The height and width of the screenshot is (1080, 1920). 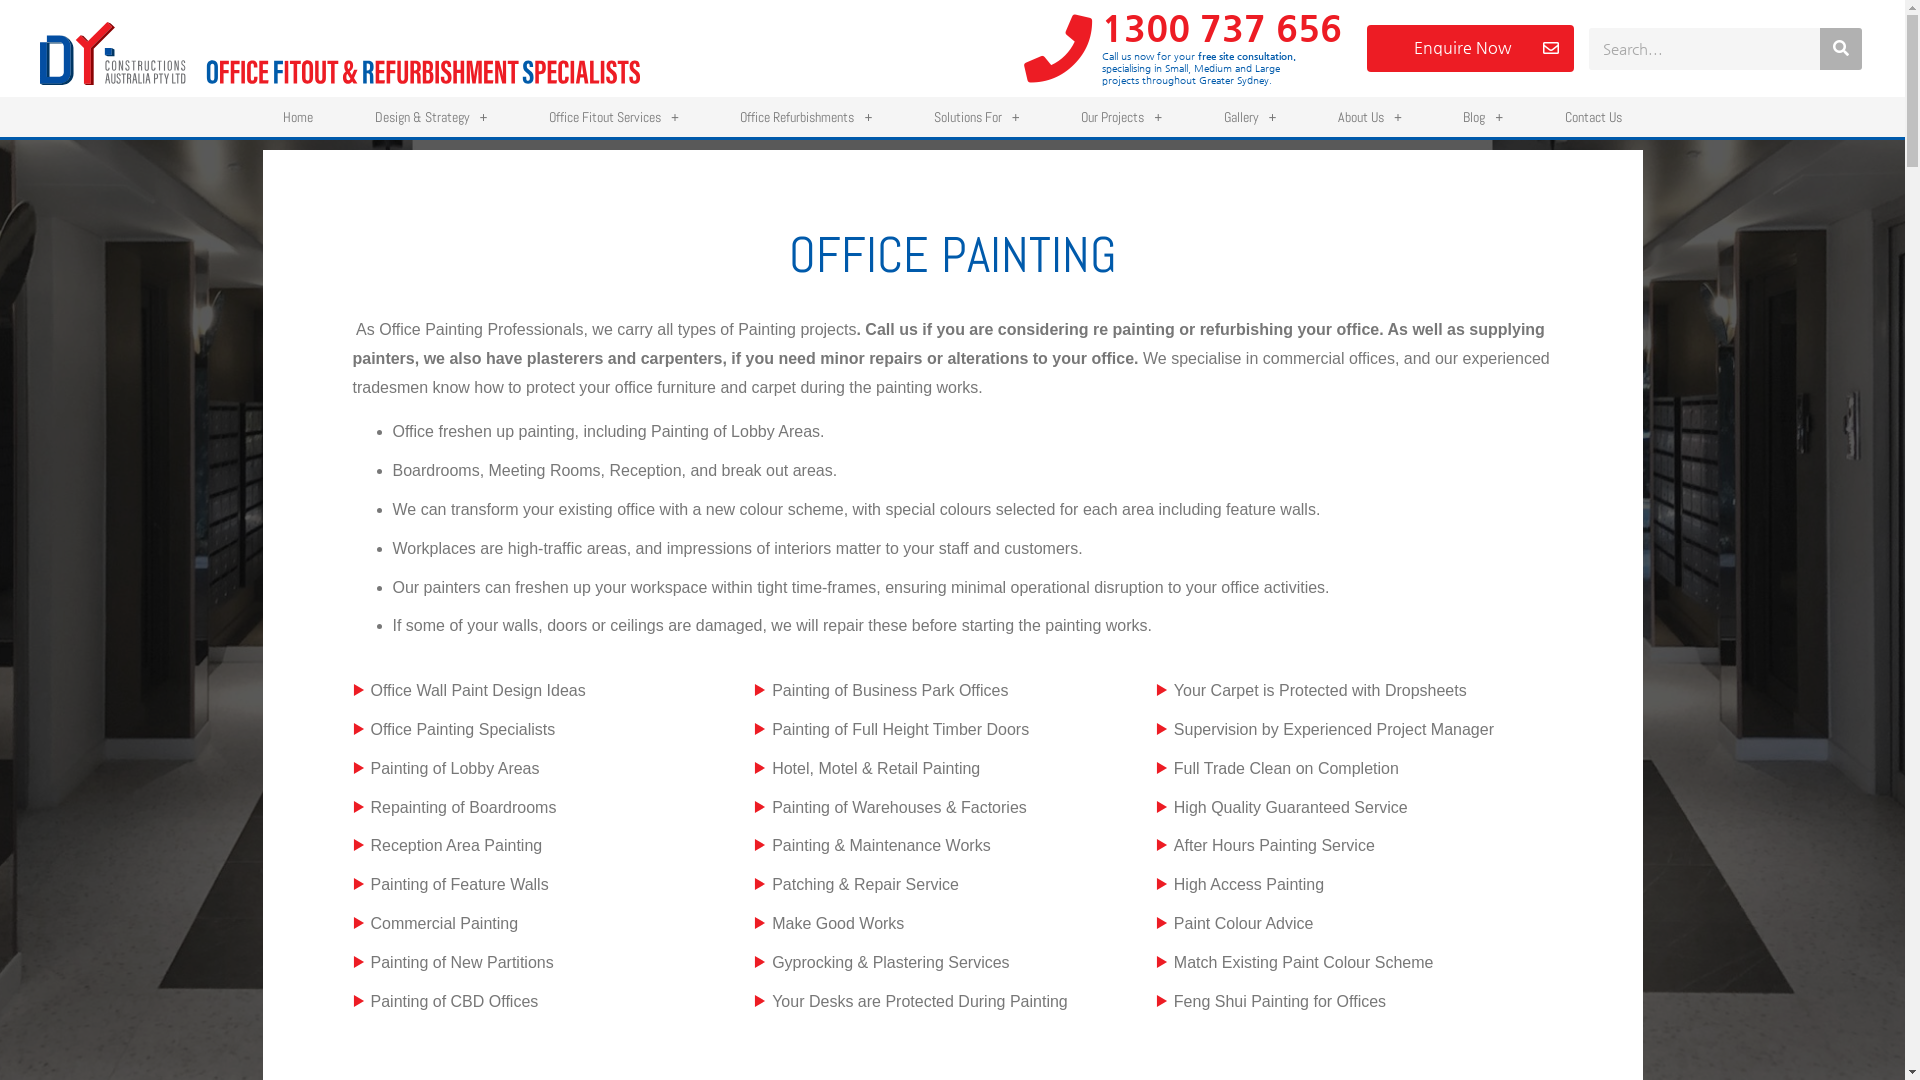 What do you see at coordinates (976, 117) in the screenshot?
I see `Solutions For` at bounding box center [976, 117].